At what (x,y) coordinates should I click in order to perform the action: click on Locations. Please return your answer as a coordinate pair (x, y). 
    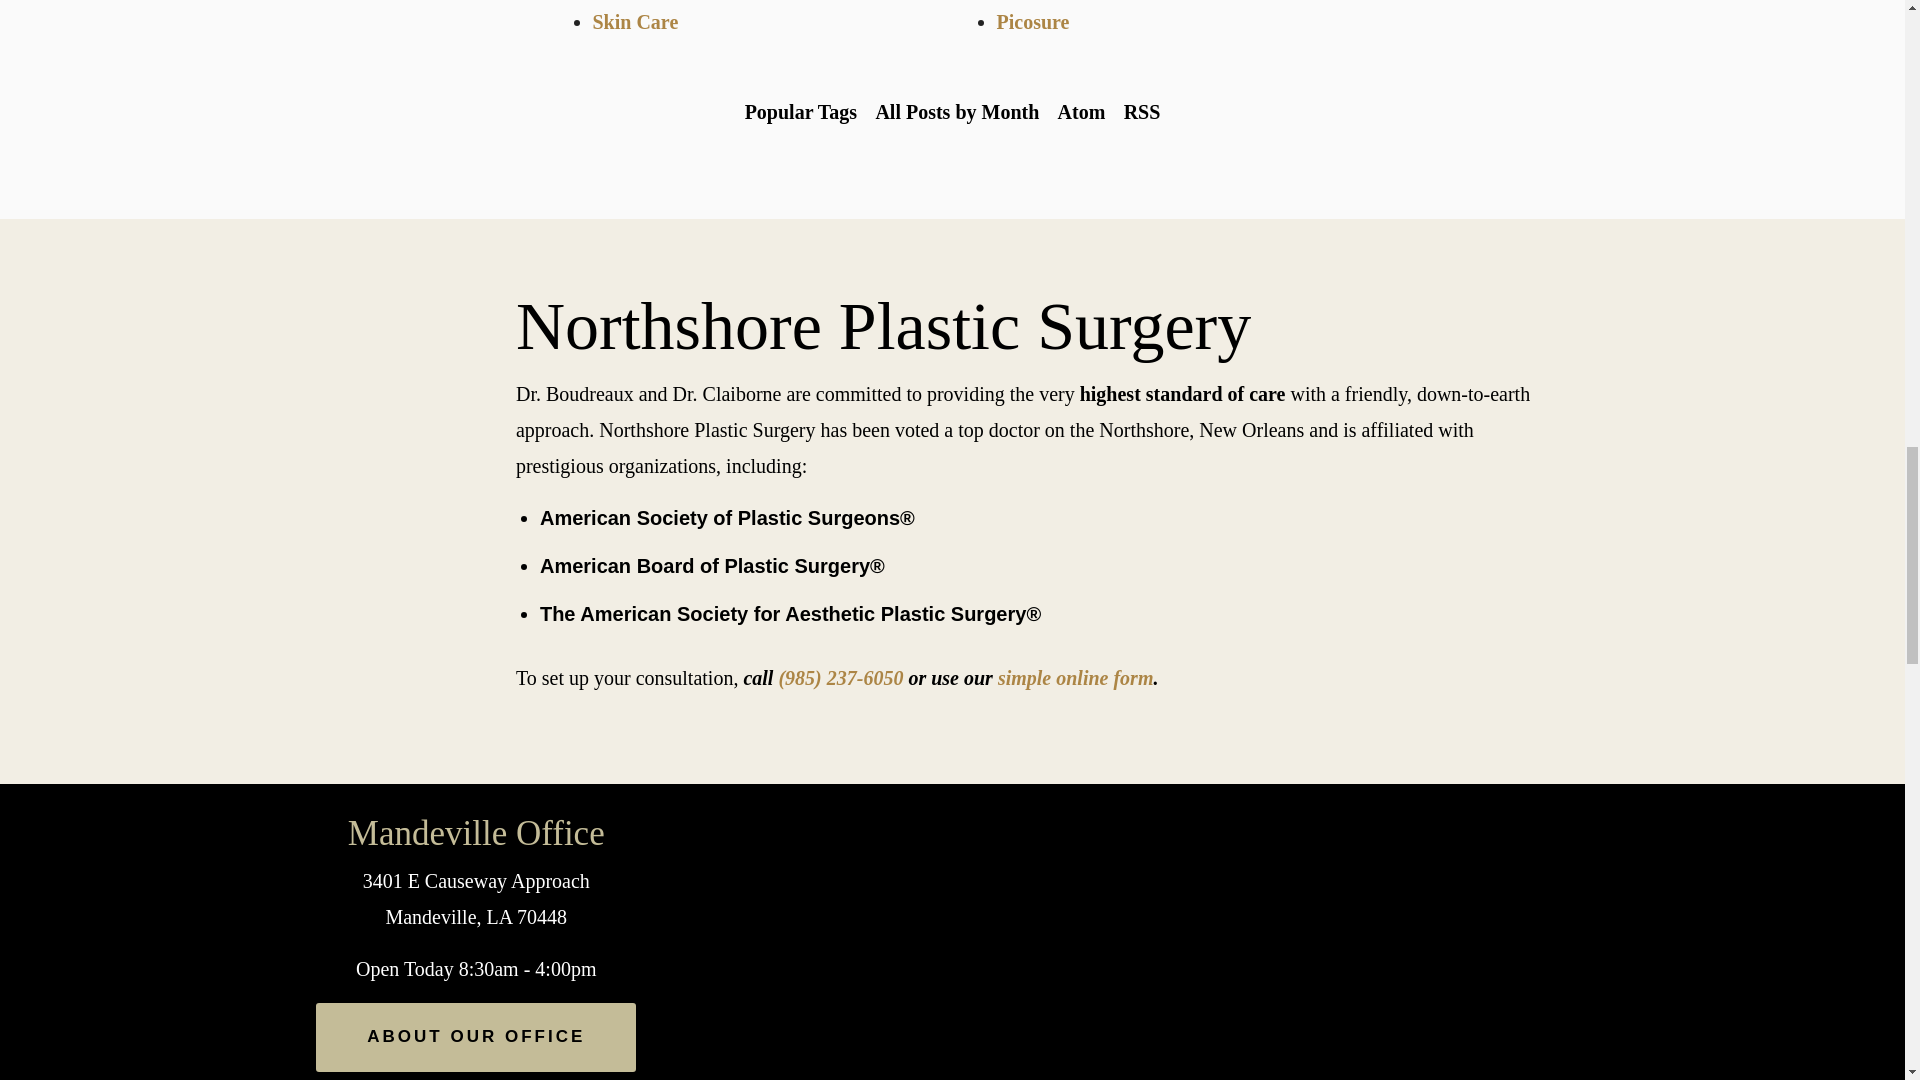
    Looking at the image, I should click on (1428, 802).